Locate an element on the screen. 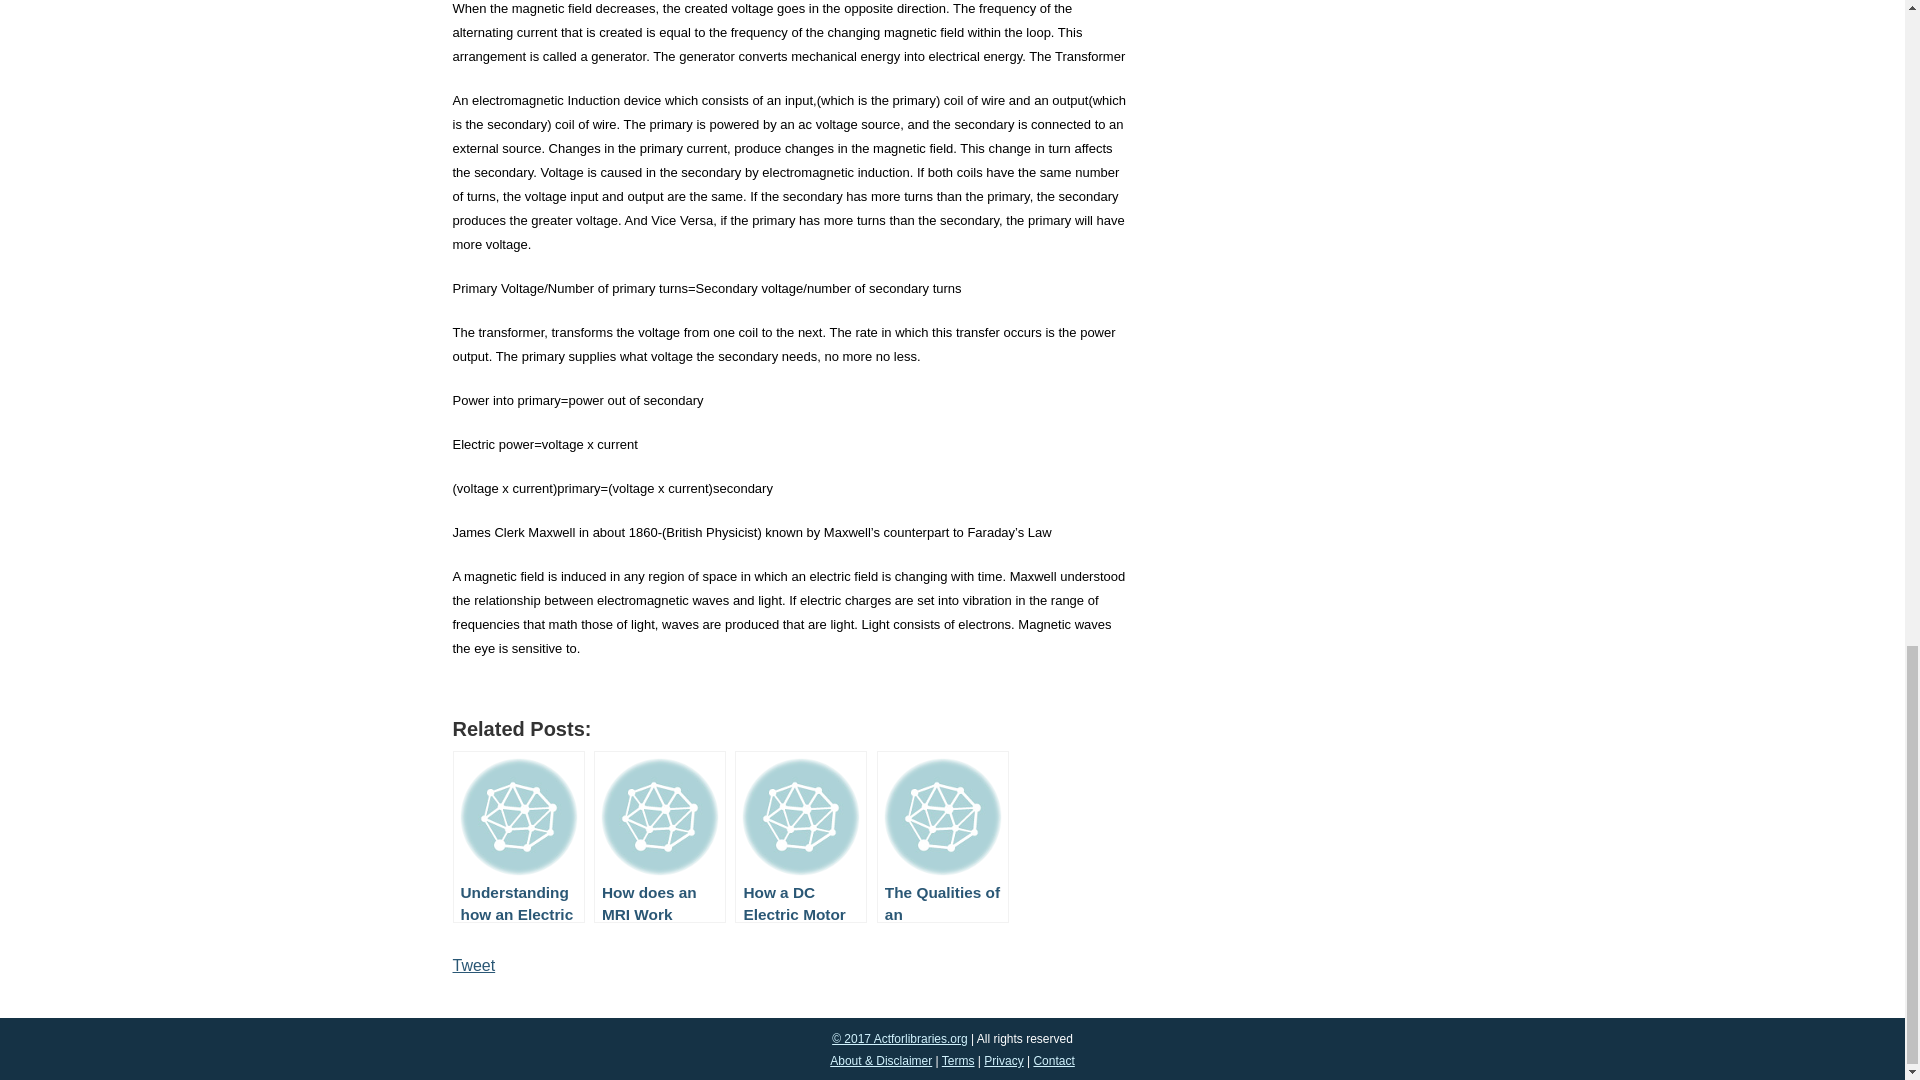 This screenshot has height=1080, width=1920. Terms is located at coordinates (958, 1061).